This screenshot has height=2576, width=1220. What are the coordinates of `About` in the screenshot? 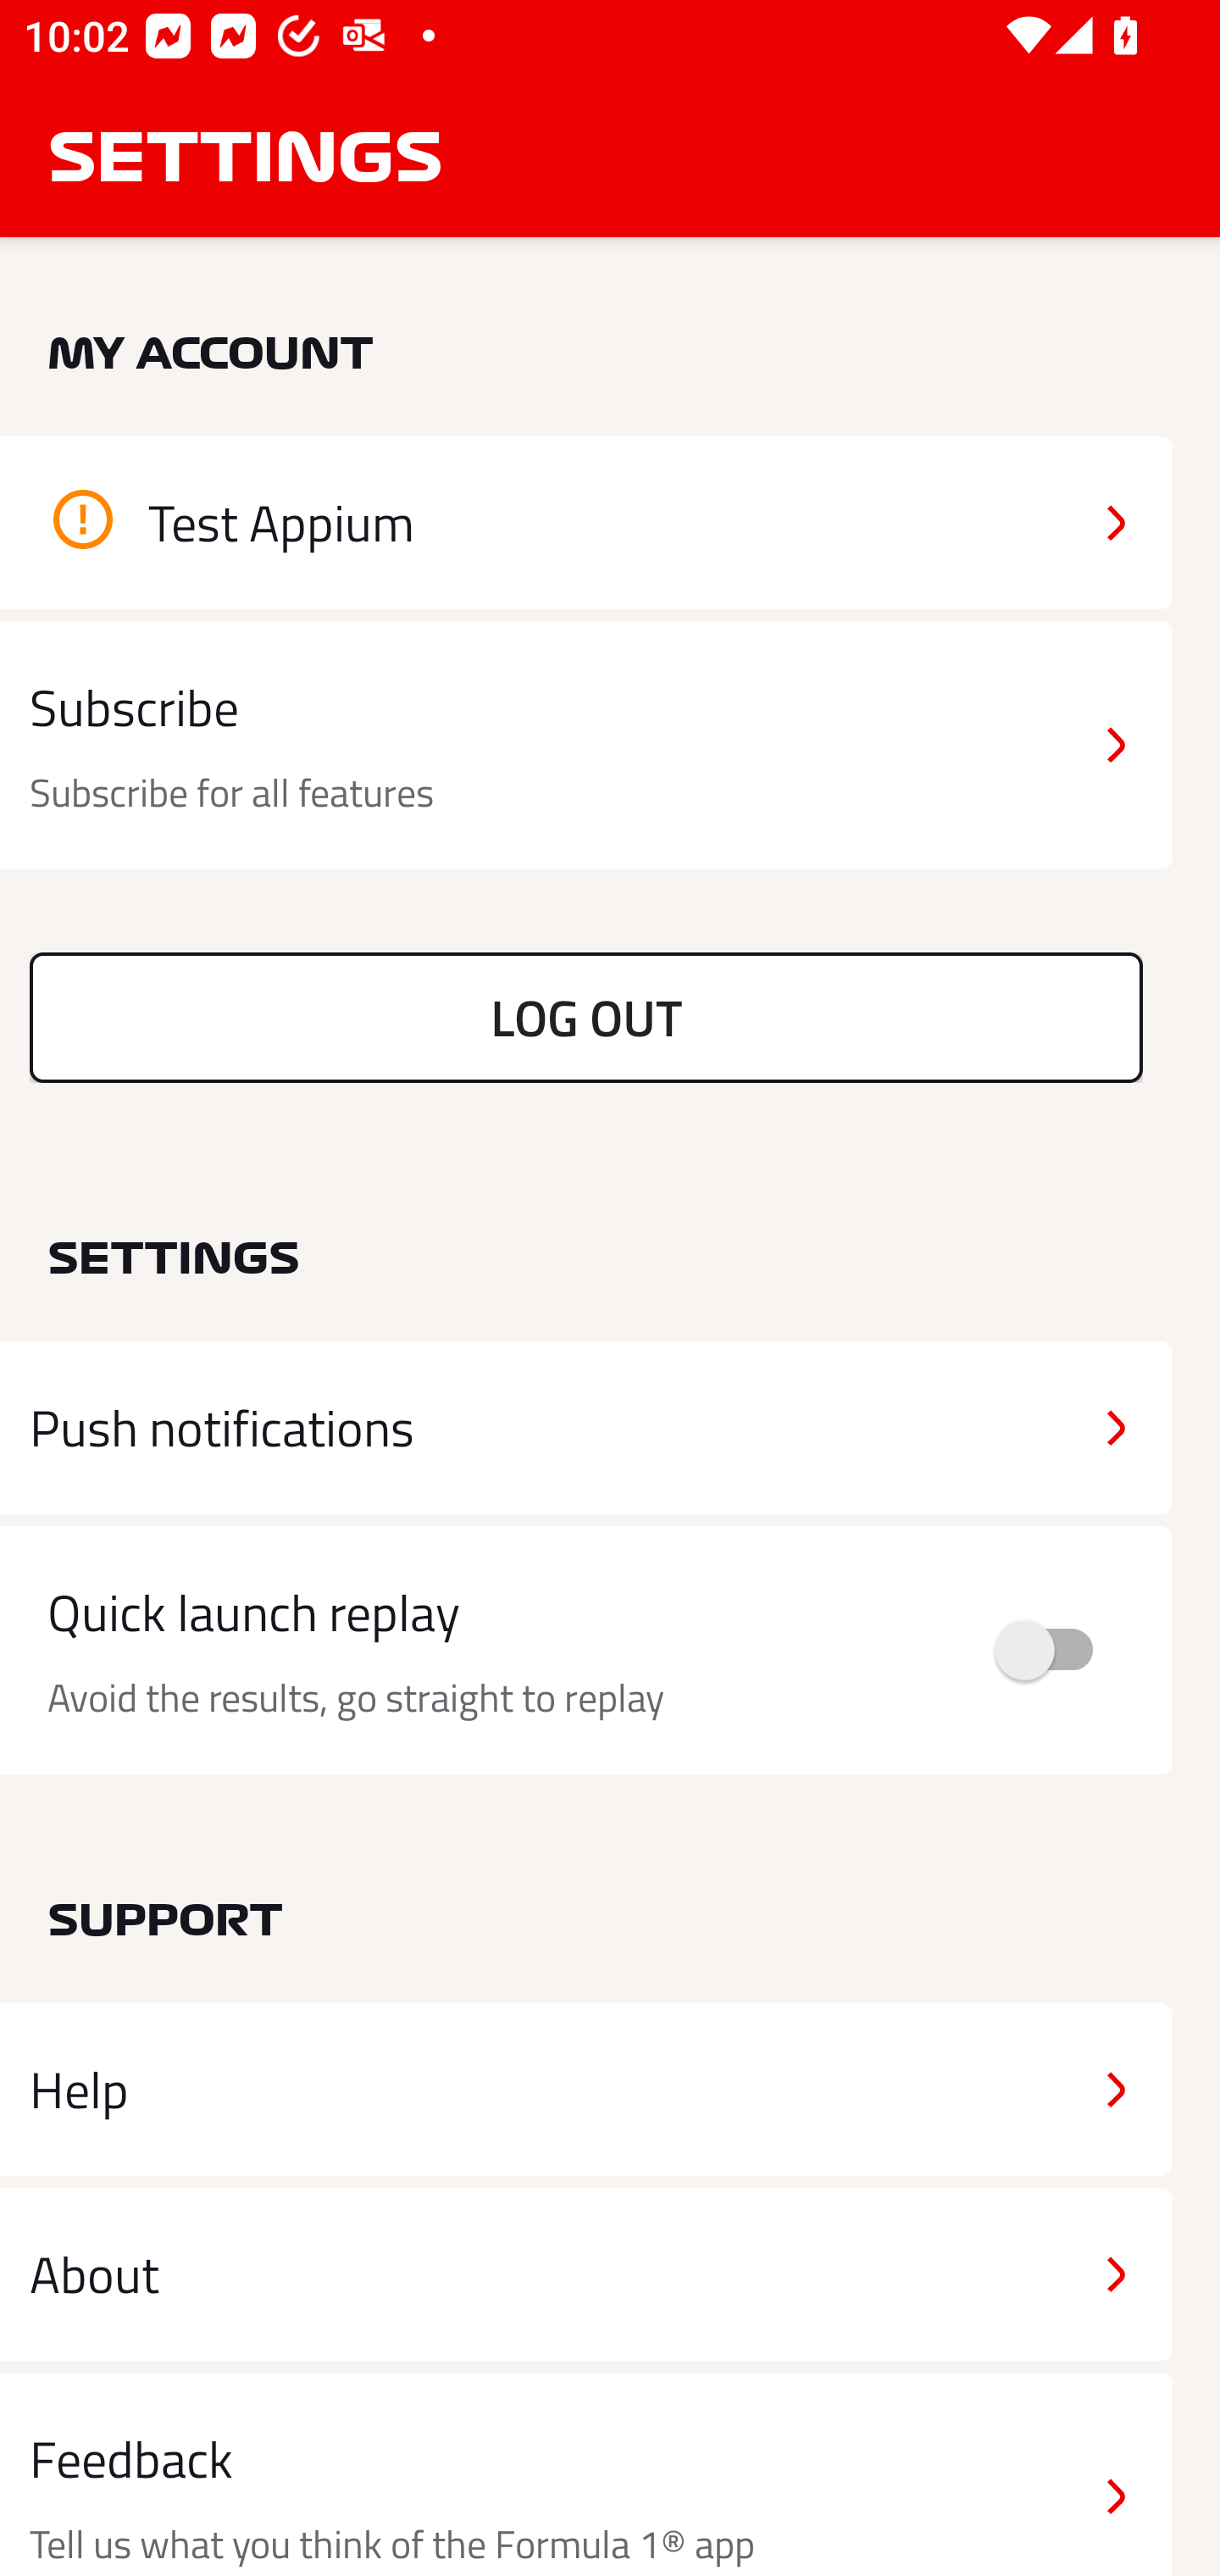 It's located at (586, 2273).